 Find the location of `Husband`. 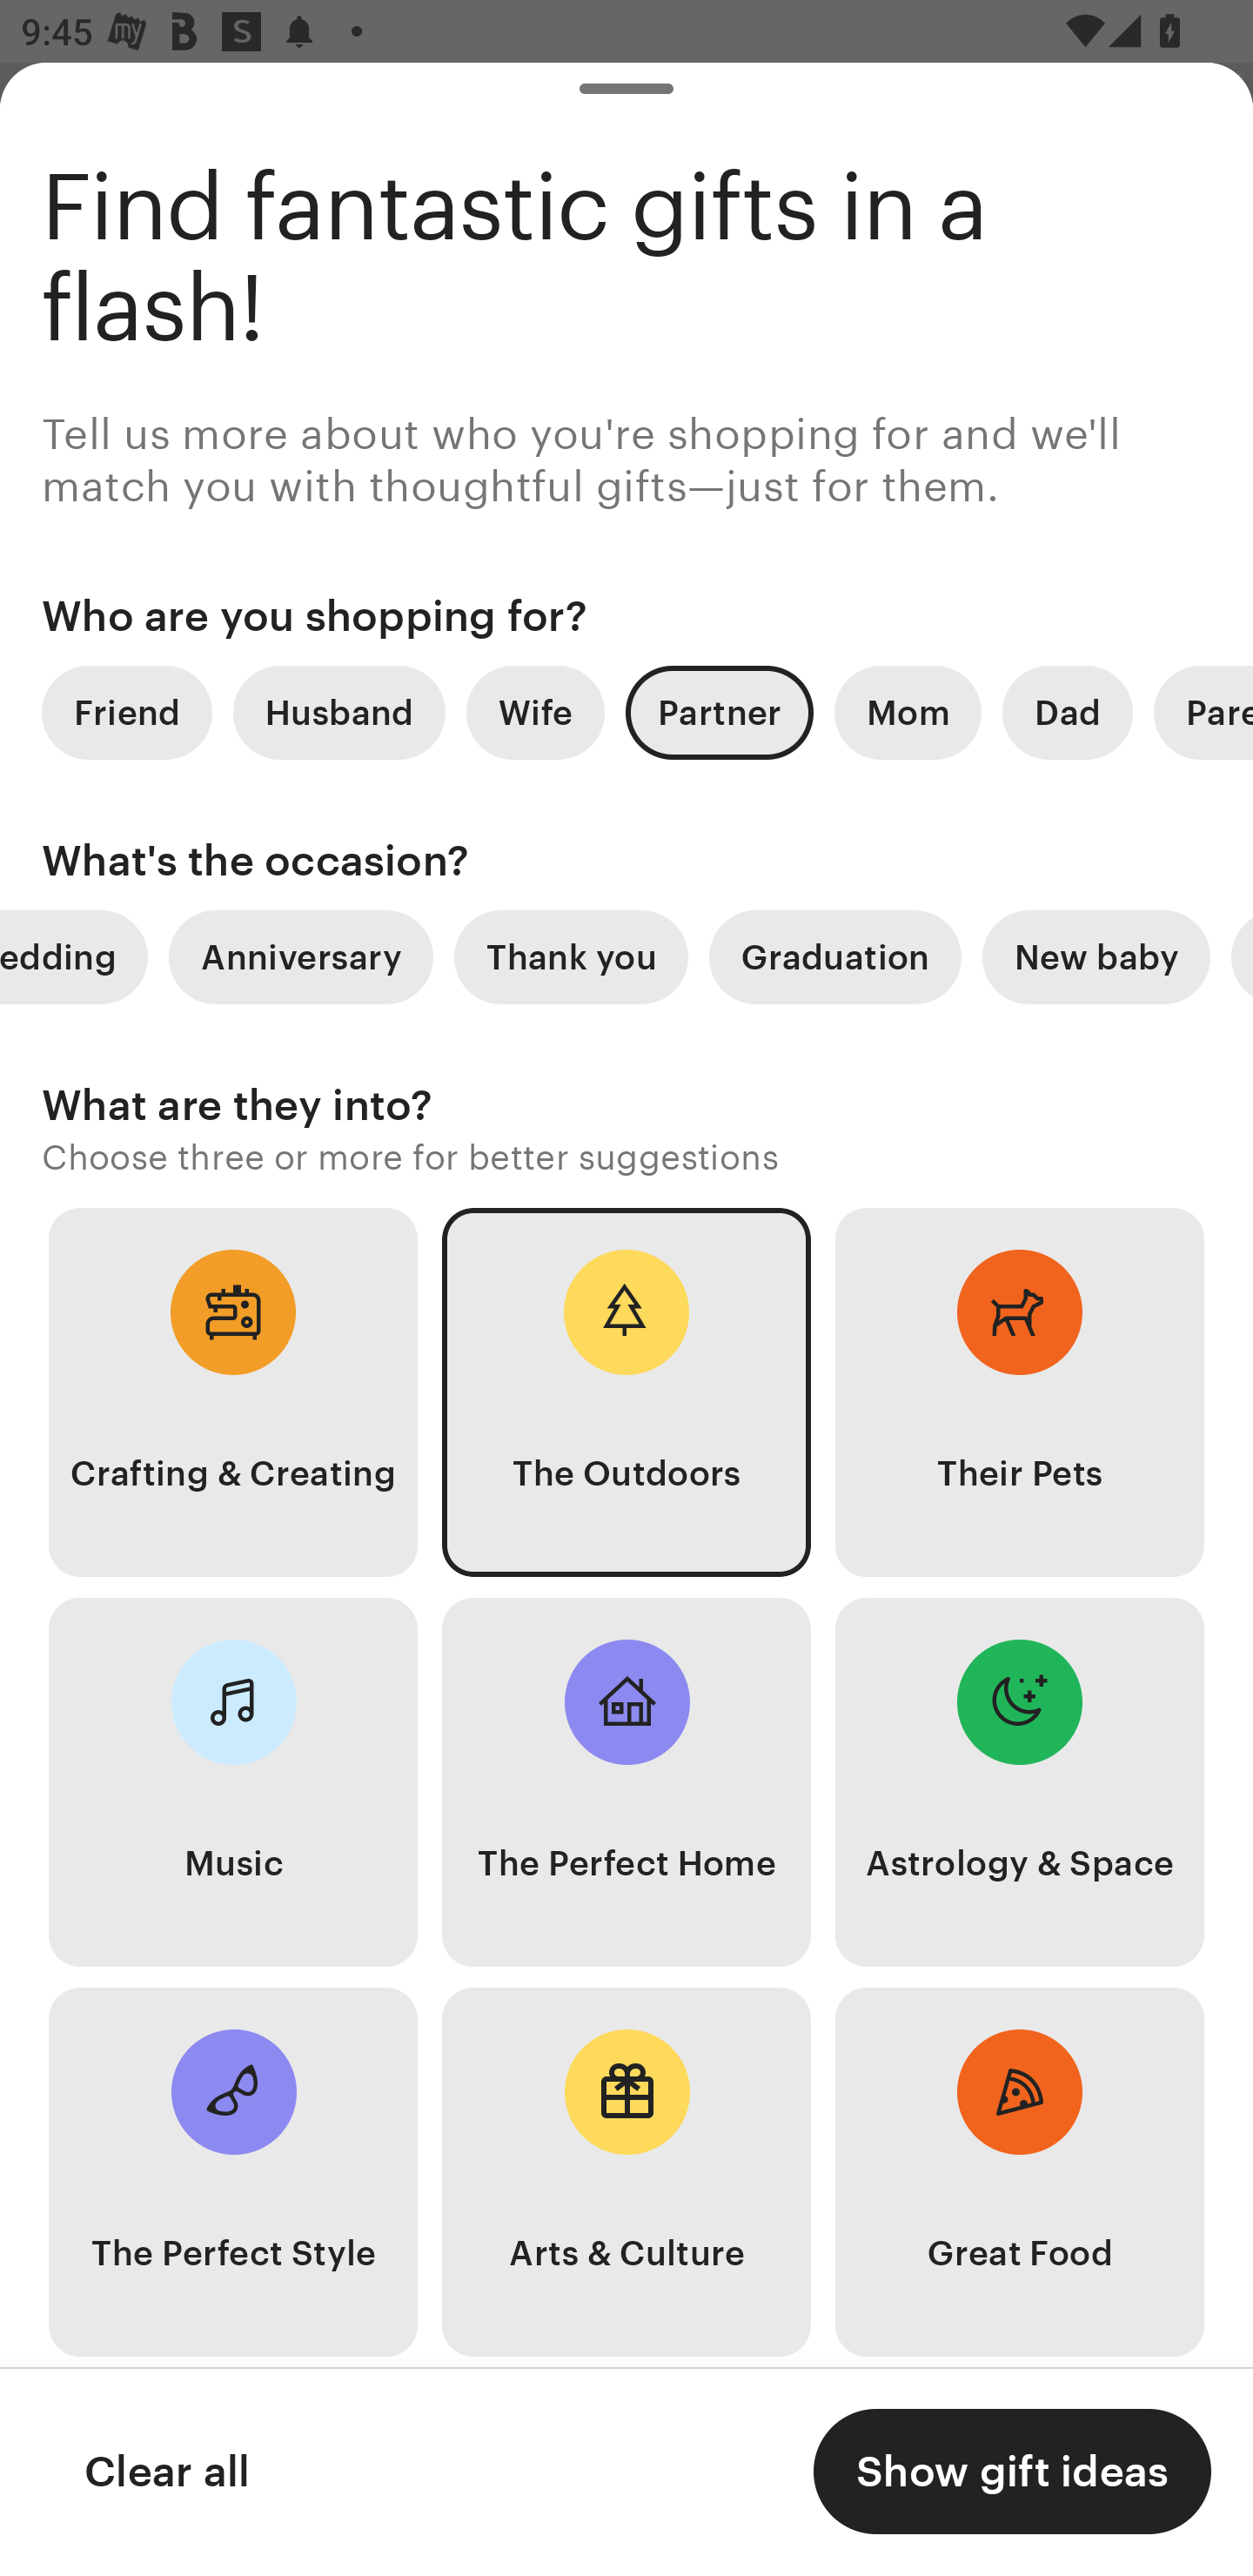

Husband is located at coordinates (339, 712).